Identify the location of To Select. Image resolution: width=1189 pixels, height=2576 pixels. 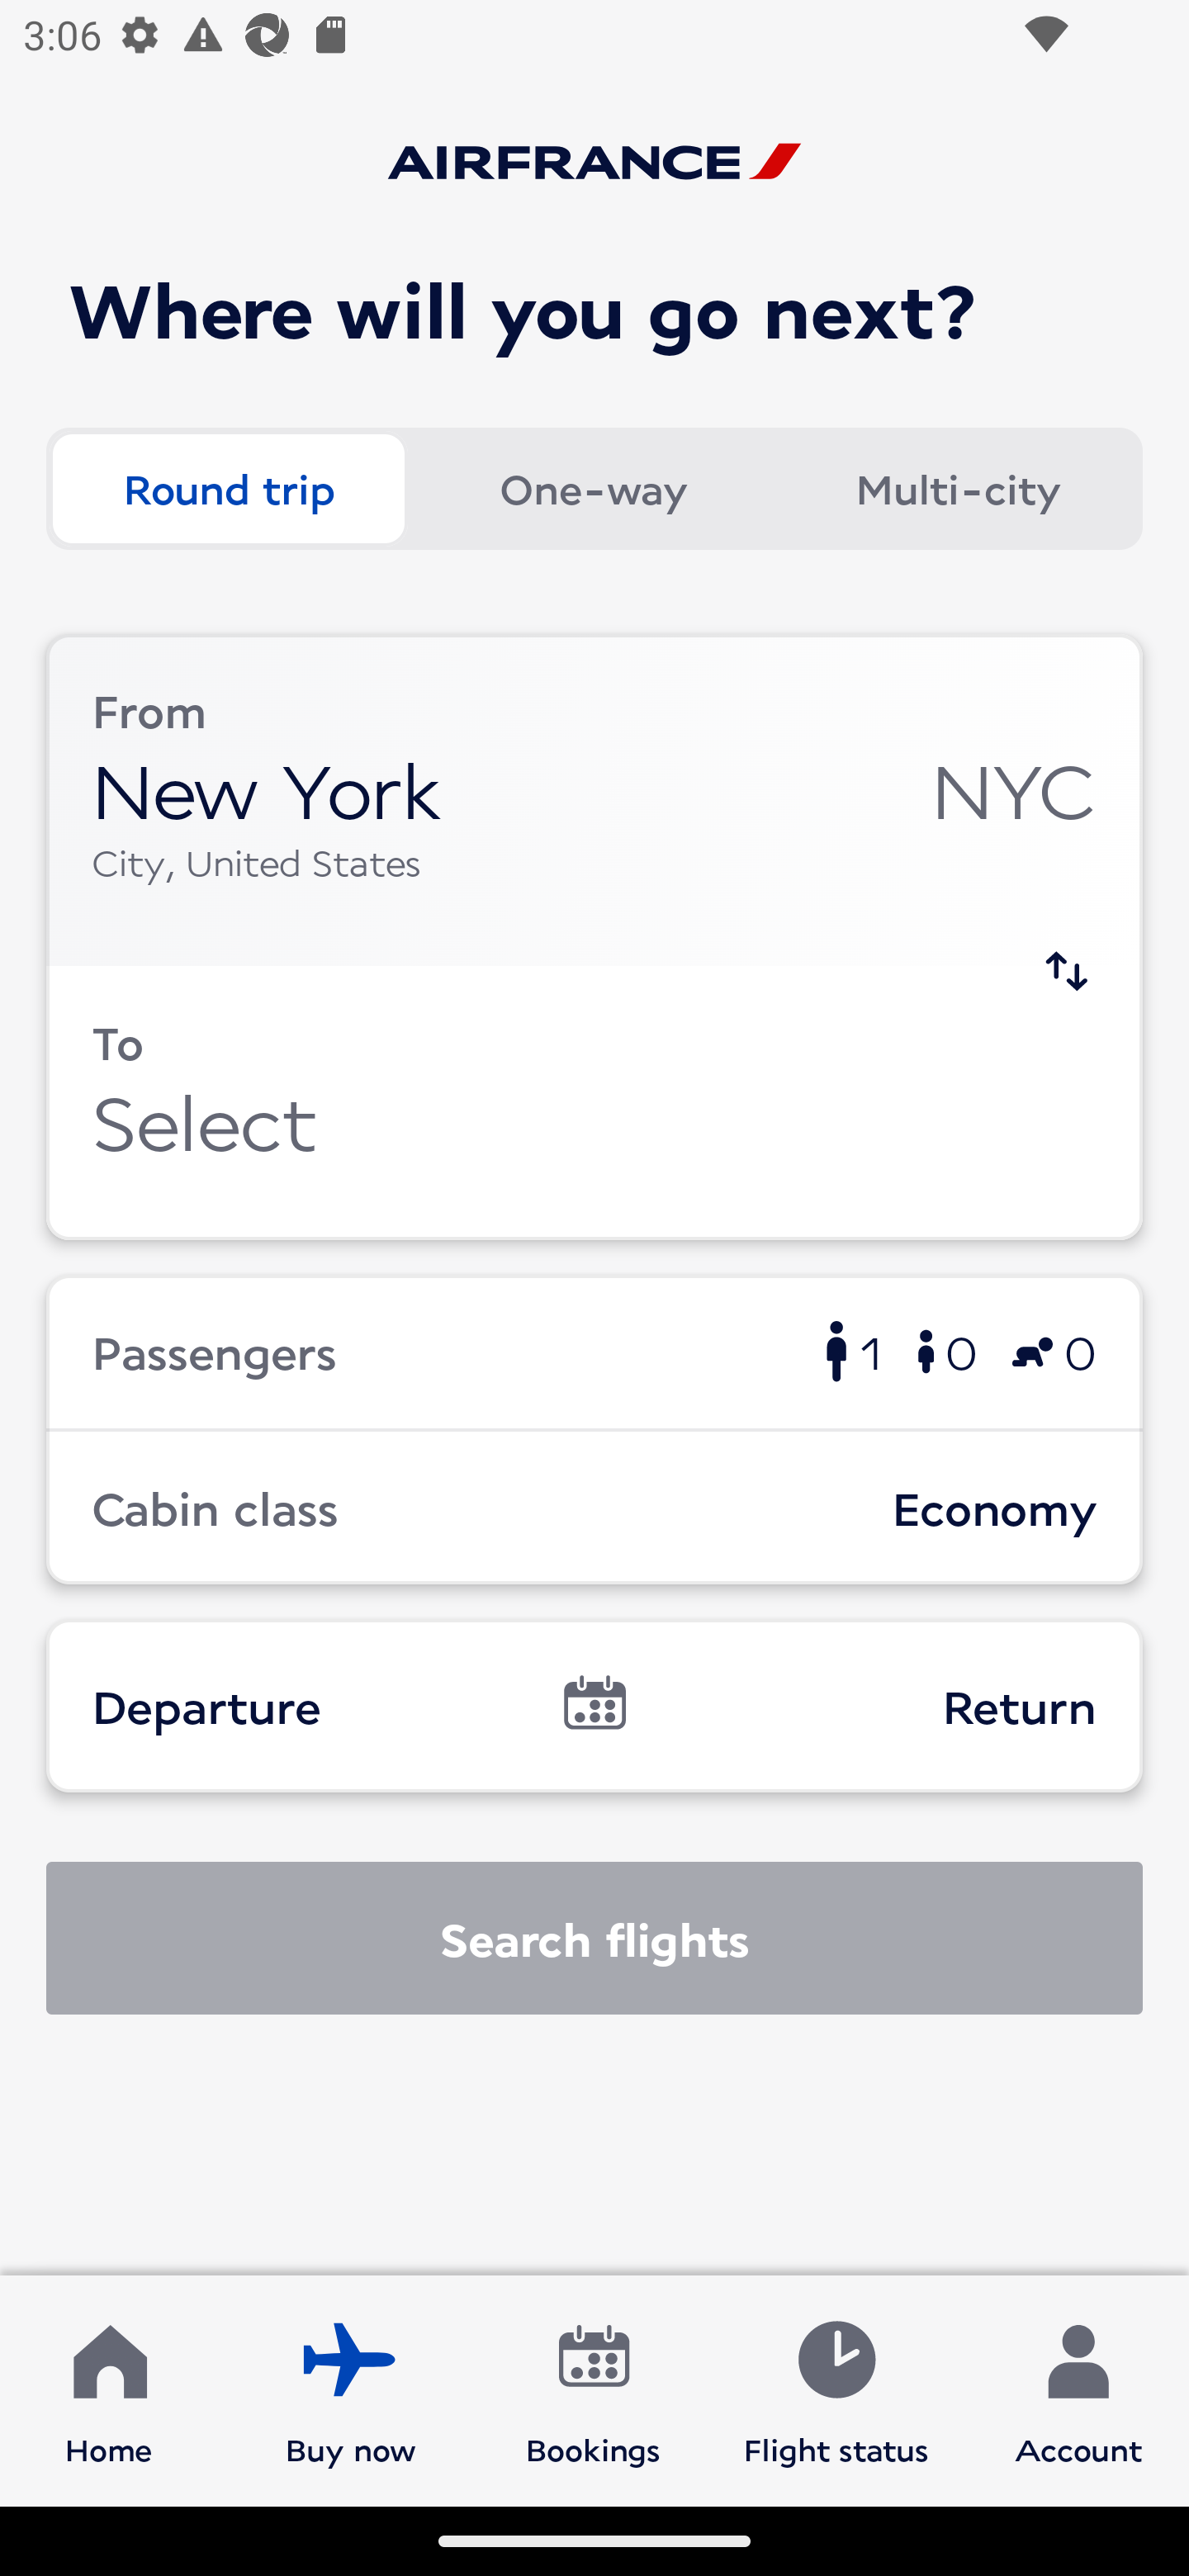
(594, 1102).